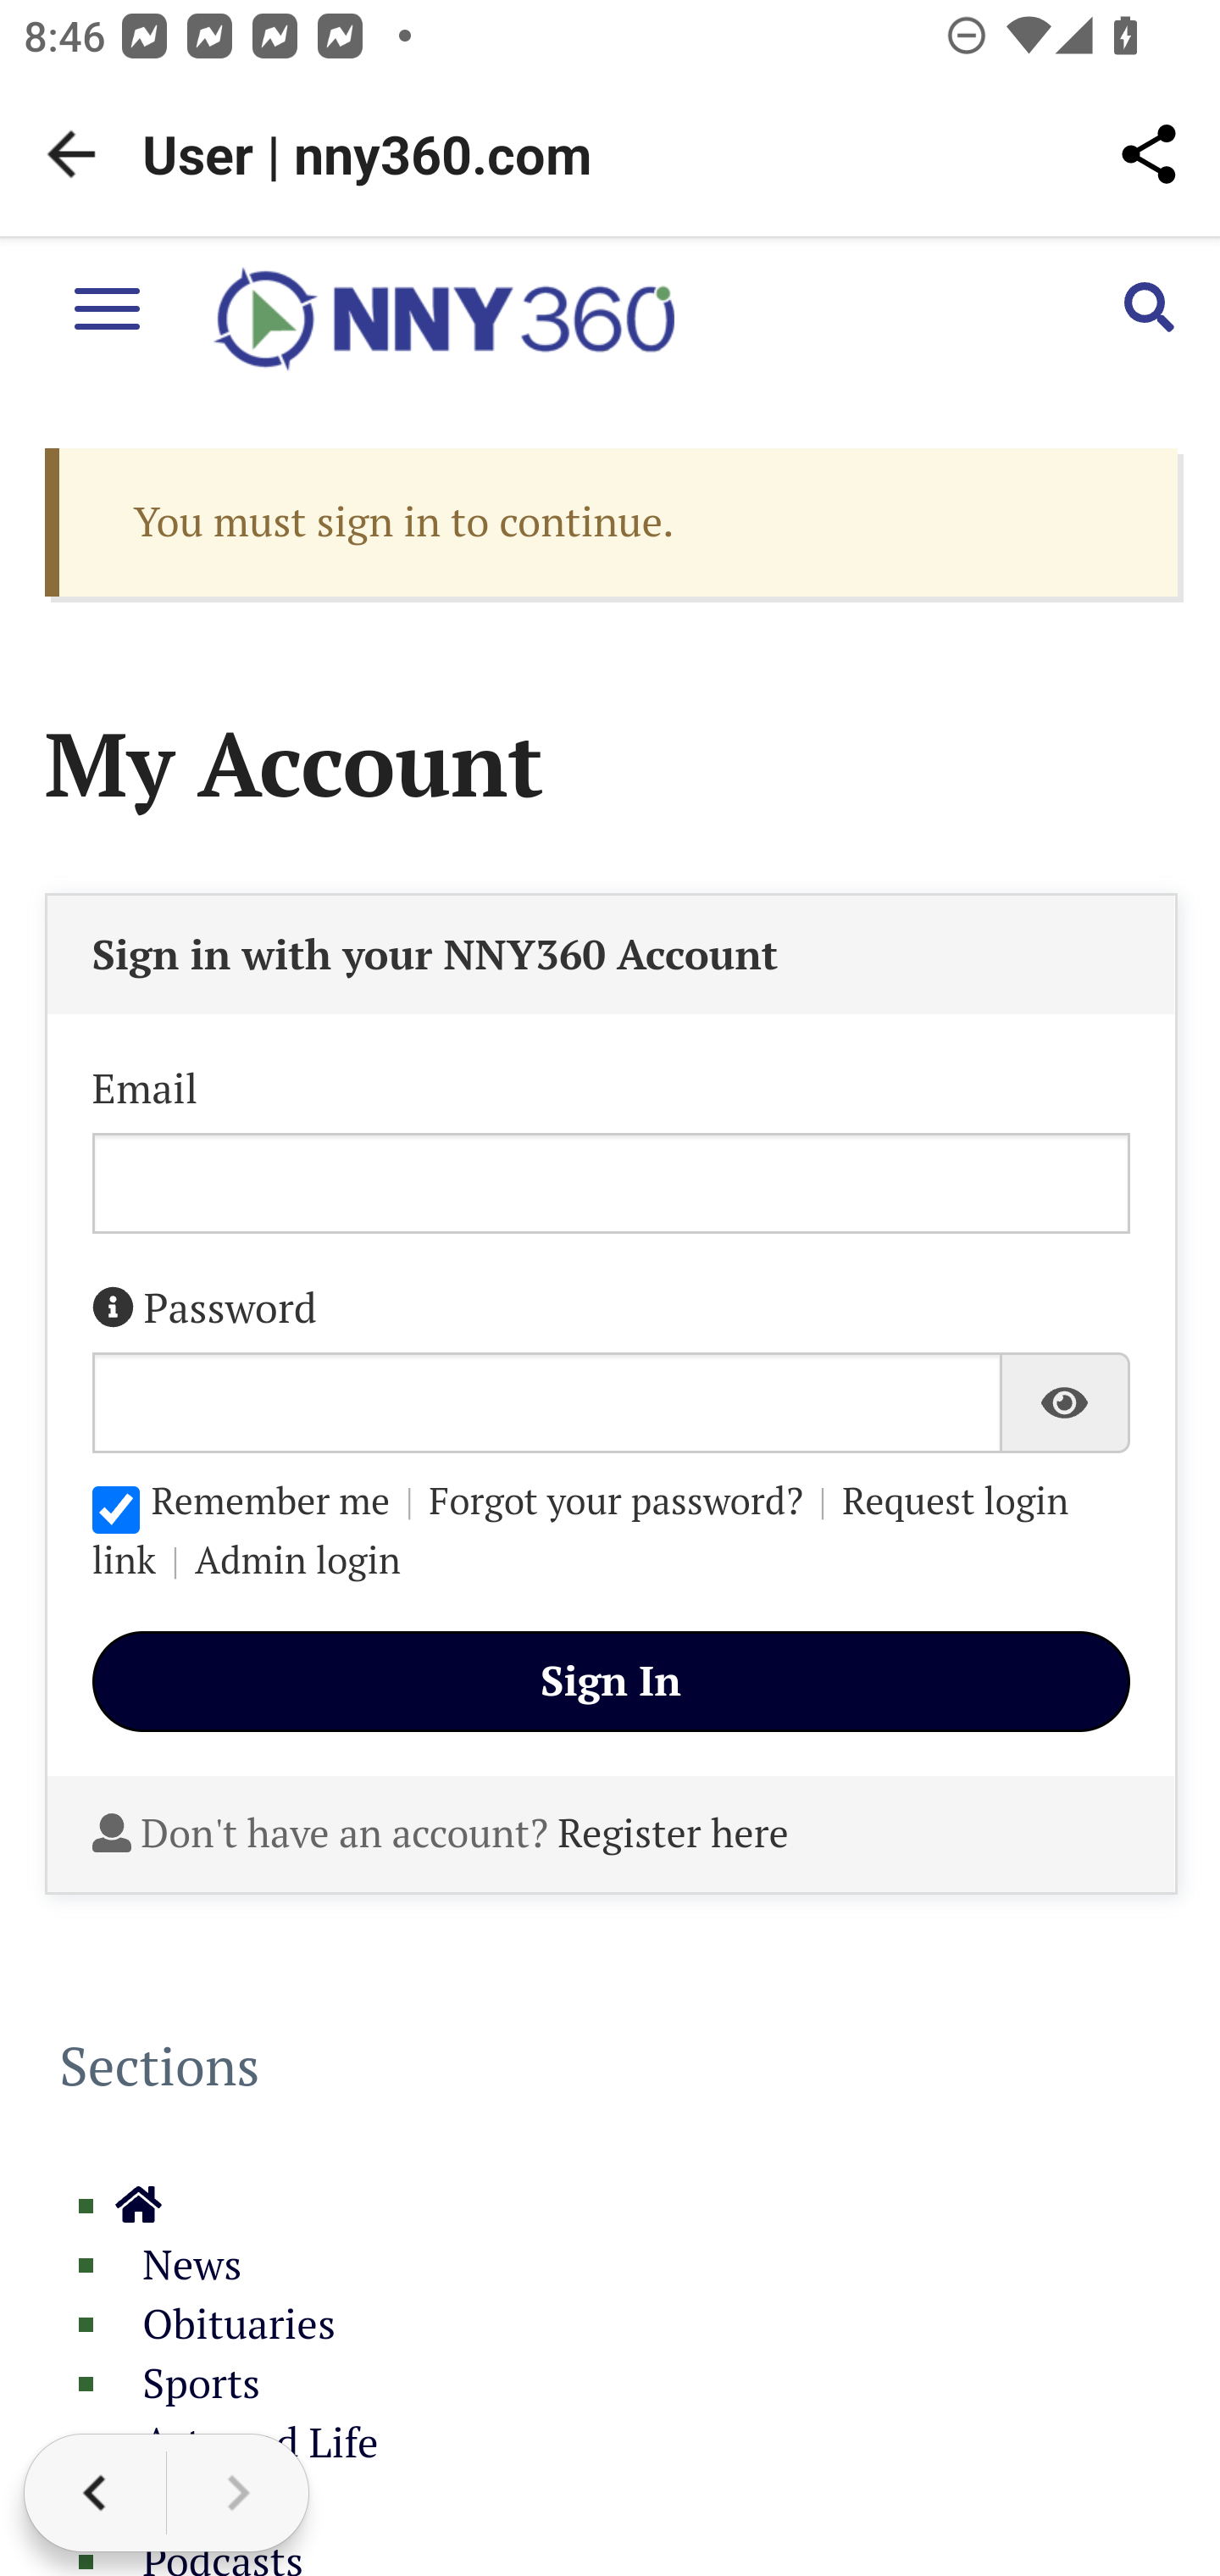 This screenshot has width=1220, height=2576. What do you see at coordinates (1067, 1403) in the screenshot?
I see `Toggle password visibility` at bounding box center [1067, 1403].